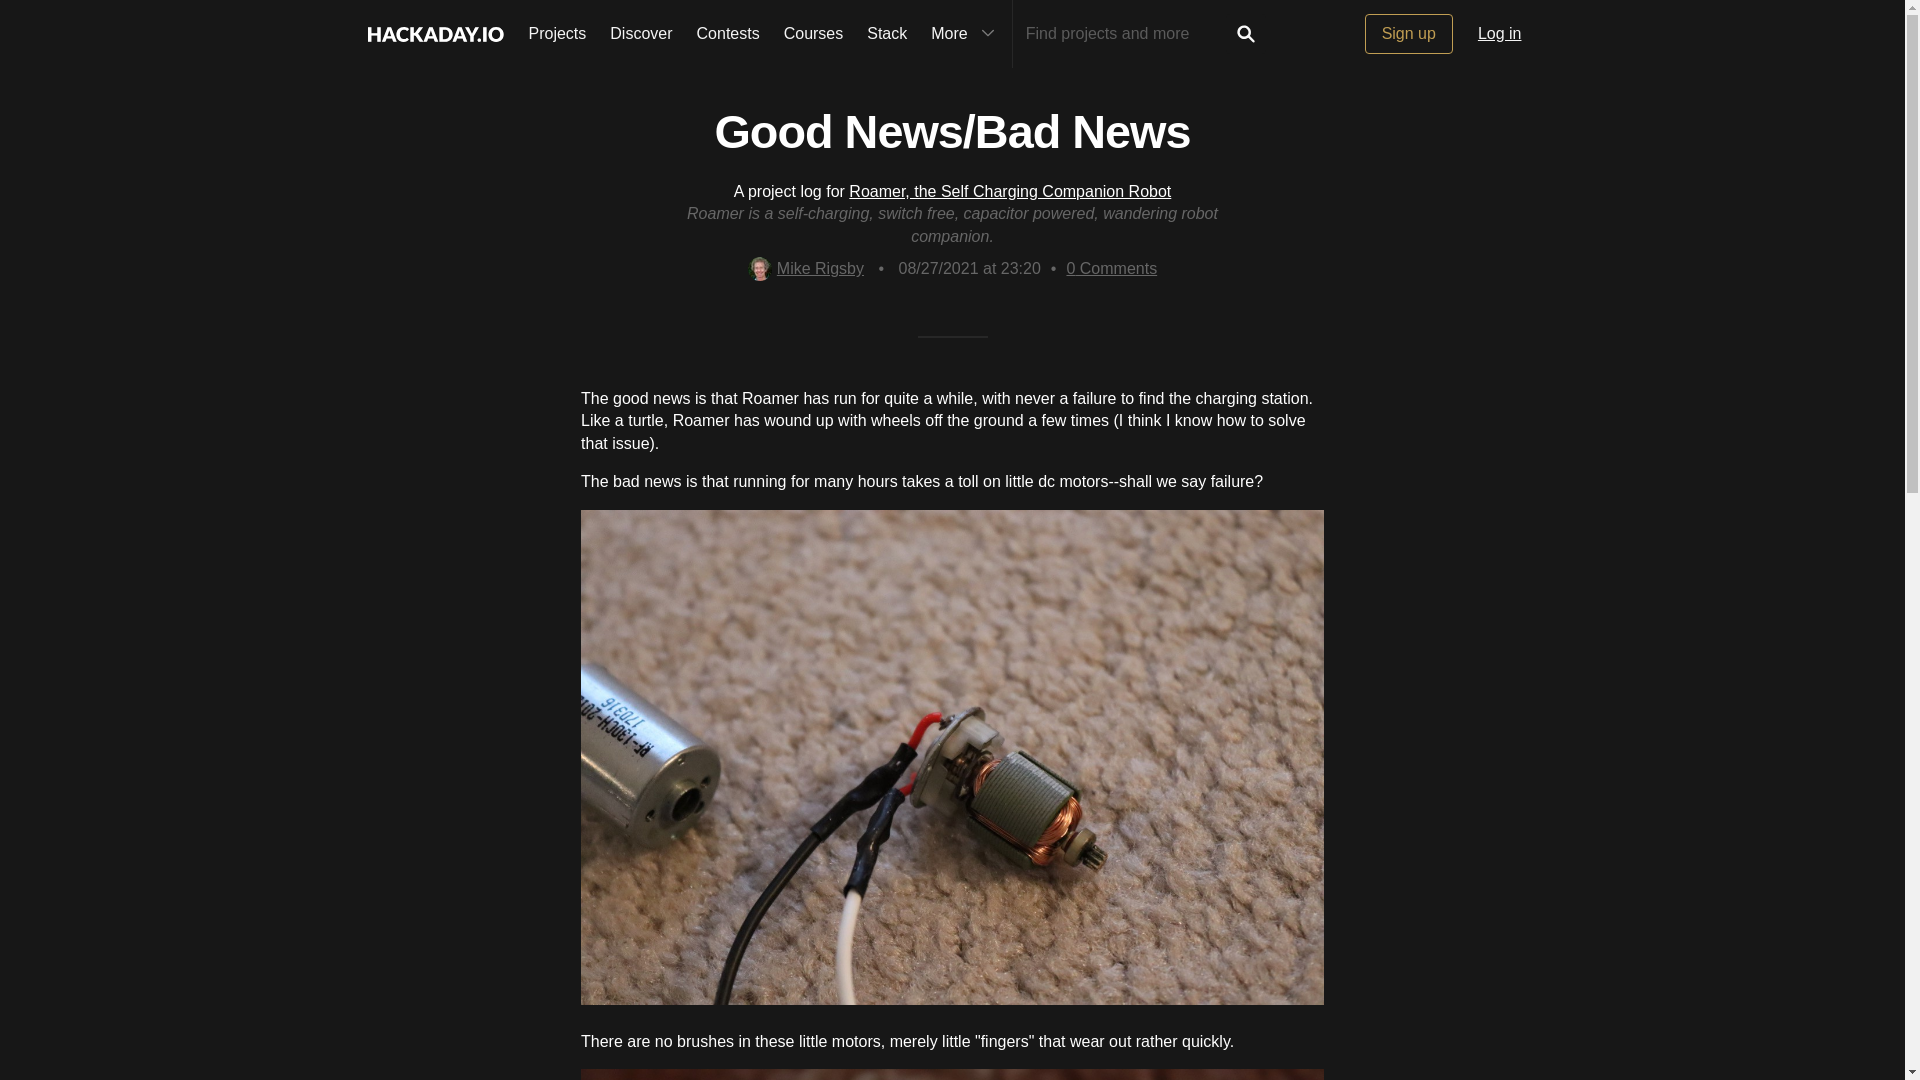 This screenshot has width=1920, height=1080. Describe the element at coordinates (1409, 34) in the screenshot. I see `Sign up` at that location.